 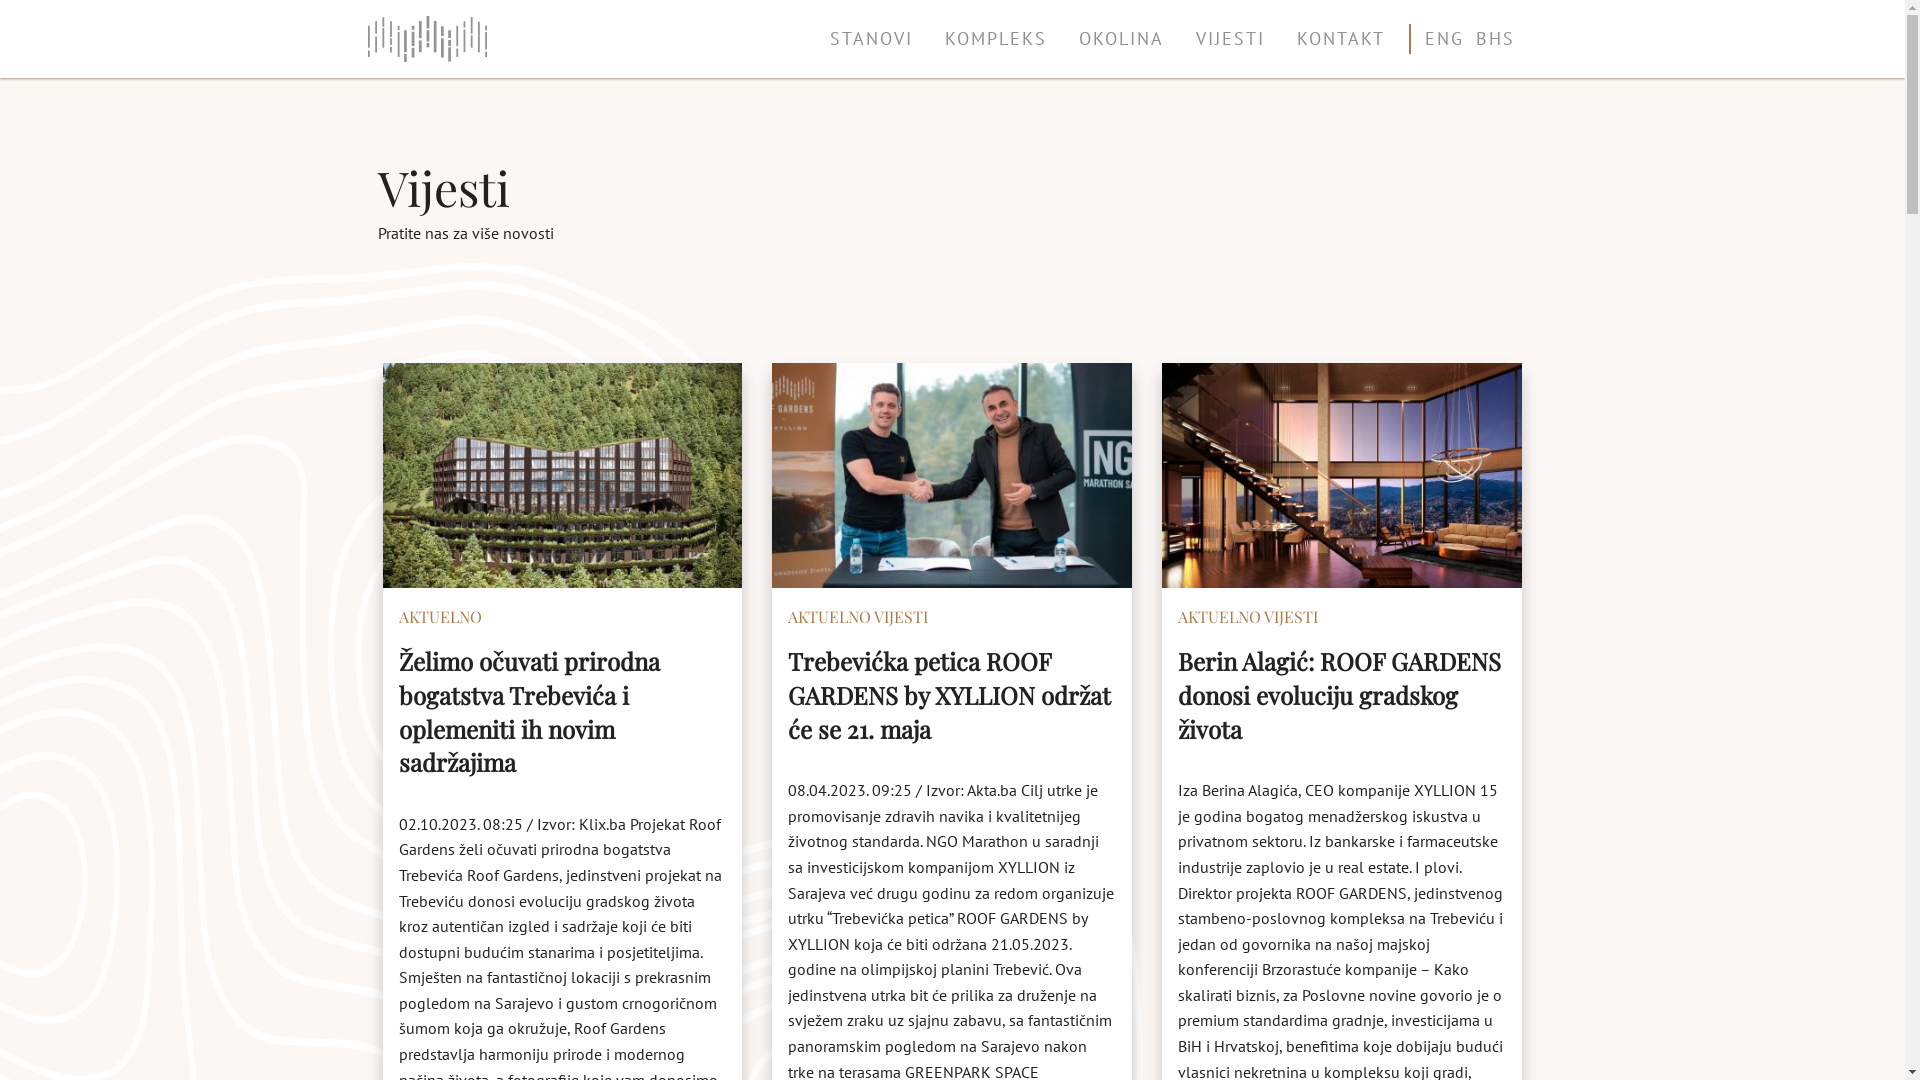 What do you see at coordinates (1340, 39) in the screenshot?
I see `KONTAKT` at bounding box center [1340, 39].